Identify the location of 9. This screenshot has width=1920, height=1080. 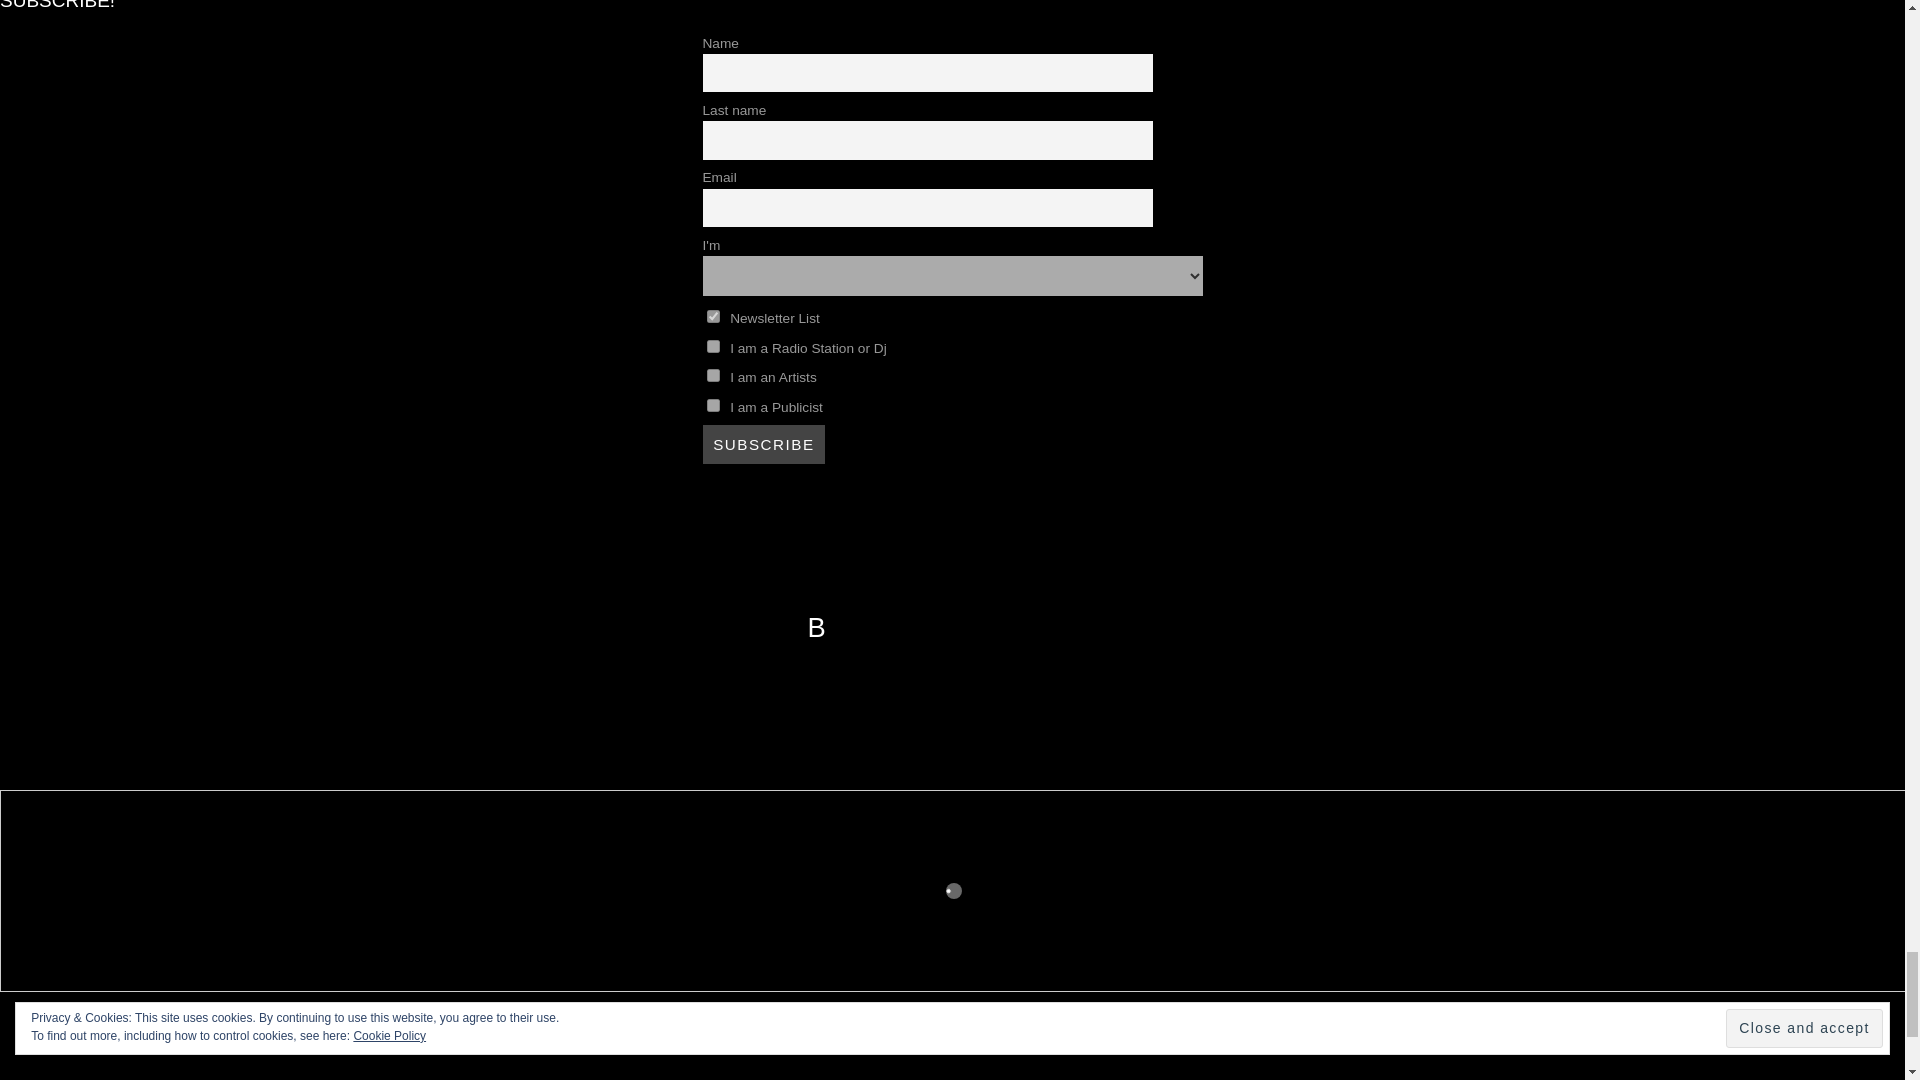
(712, 376).